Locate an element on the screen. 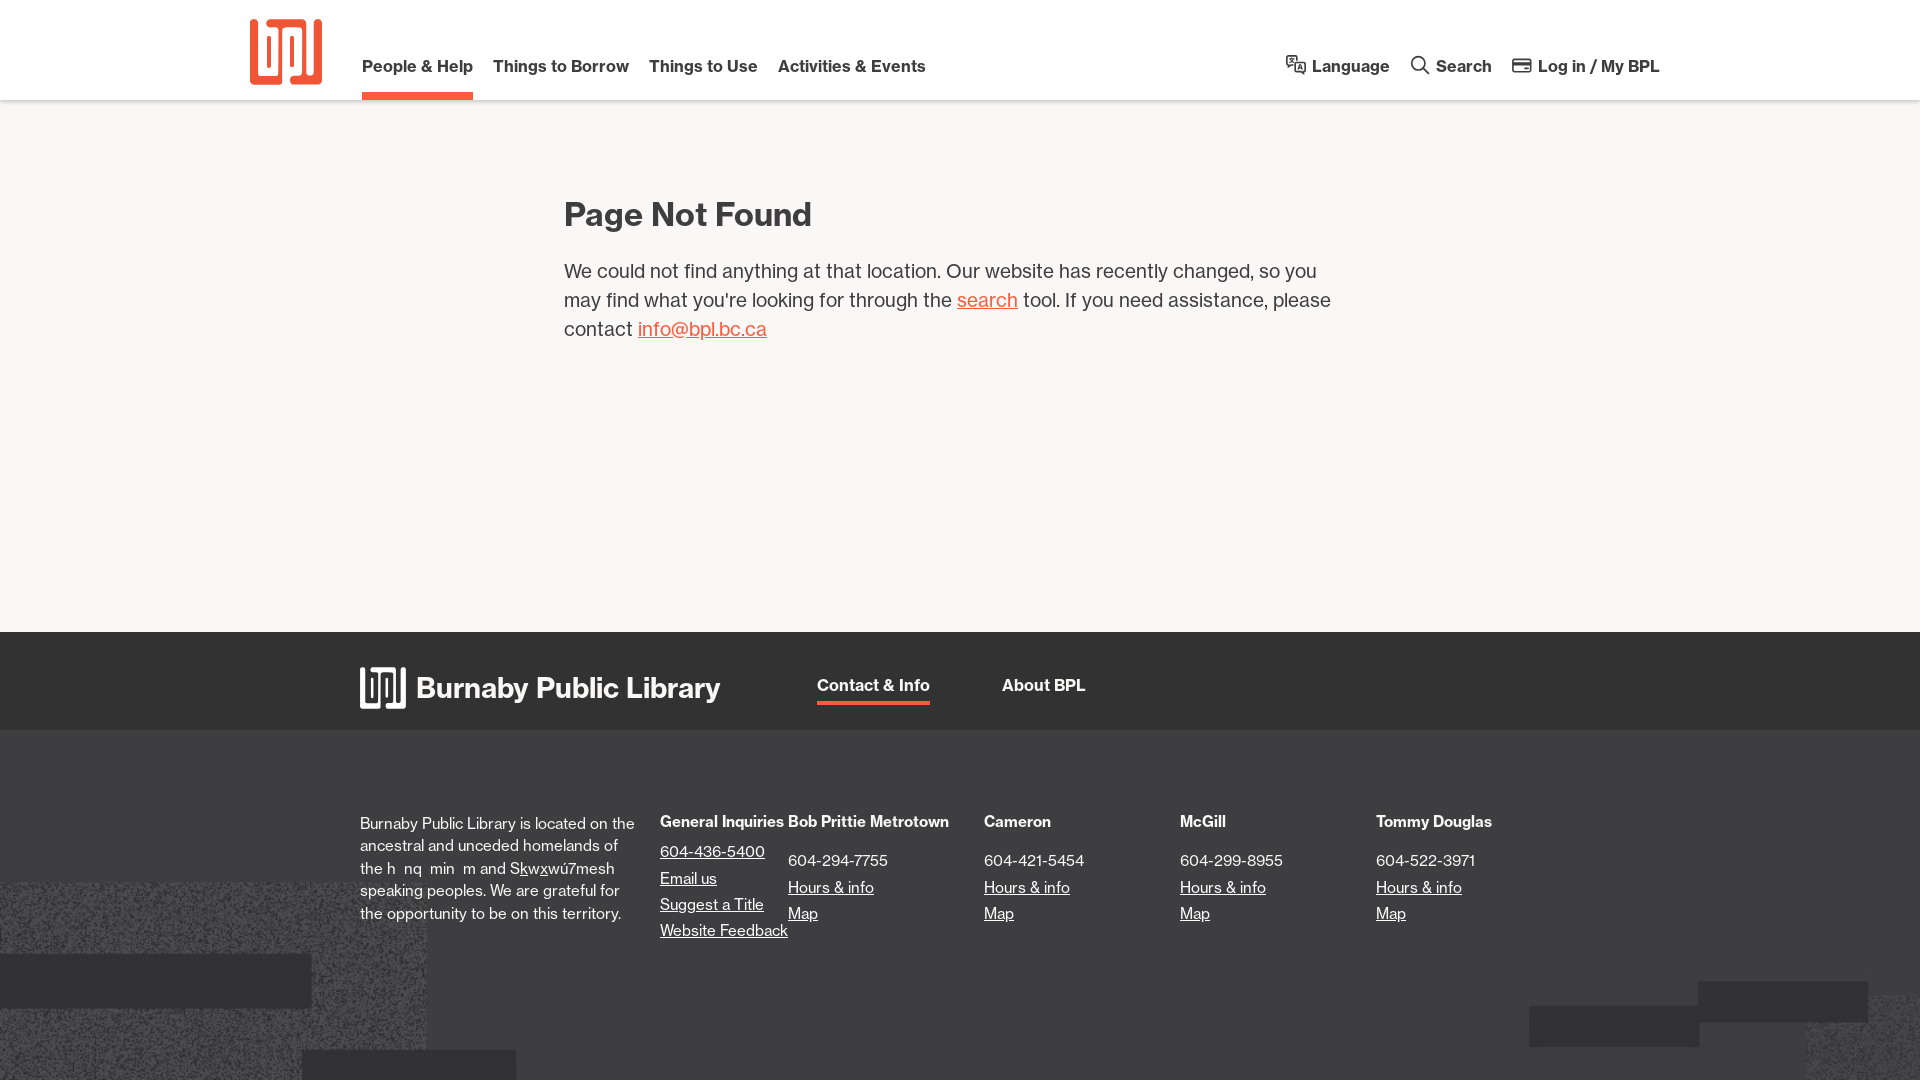  Email us is located at coordinates (688, 878).